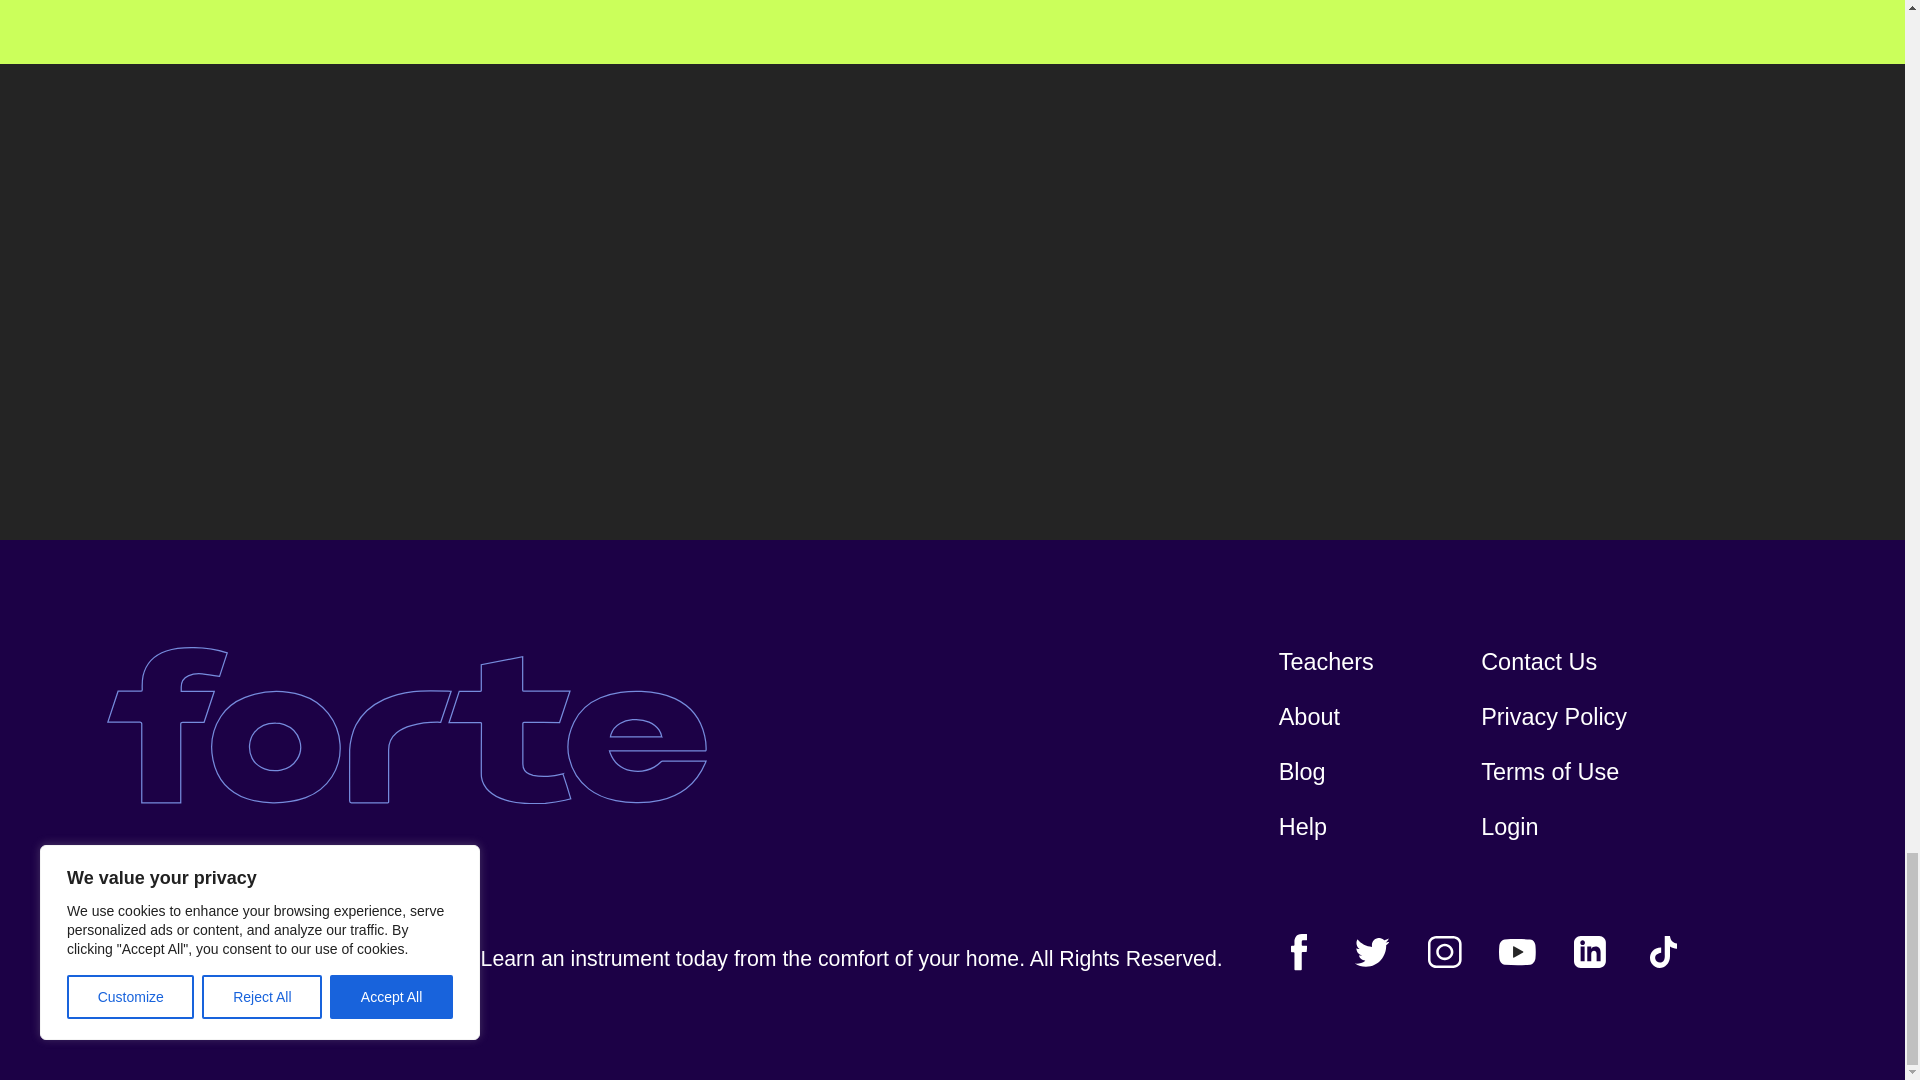  Describe the element at coordinates (1550, 207) in the screenshot. I see `Submit` at that location.